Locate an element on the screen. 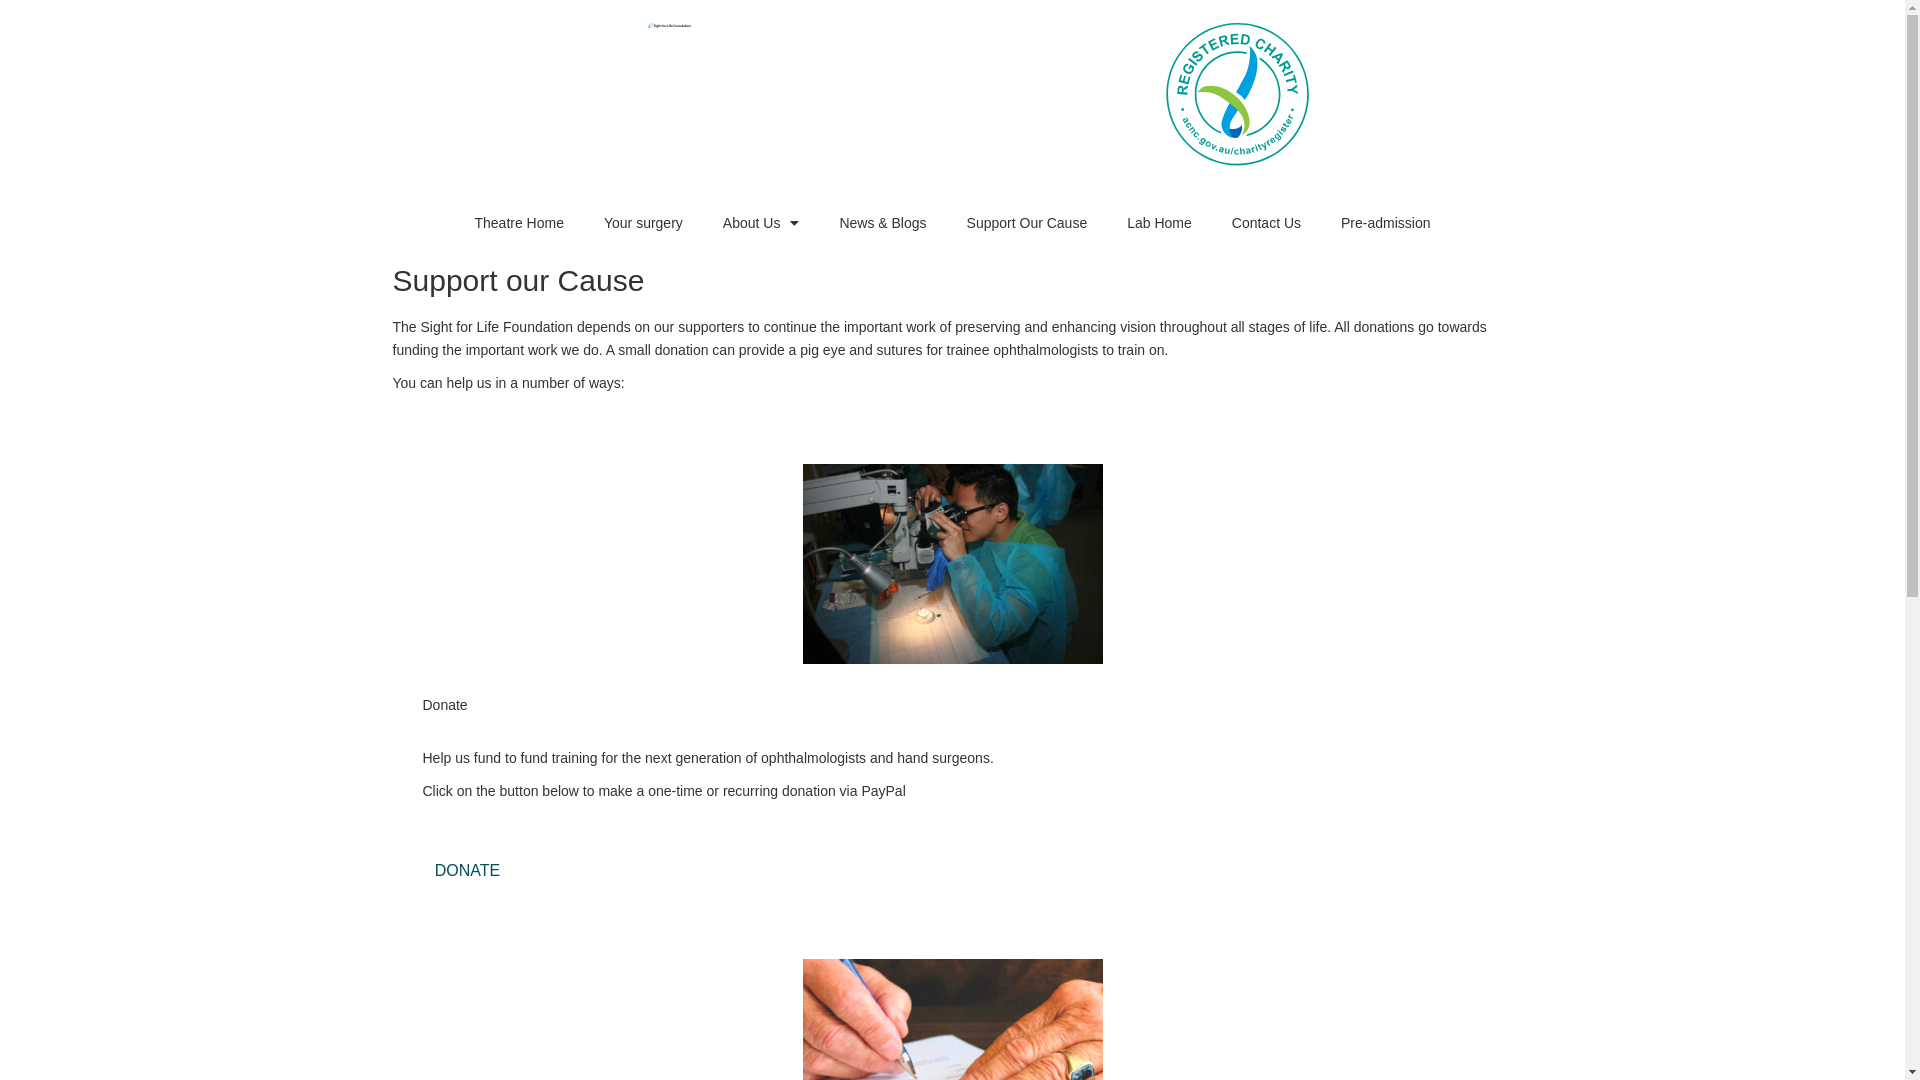  Contact Us is located at coordinates (1266, 223).